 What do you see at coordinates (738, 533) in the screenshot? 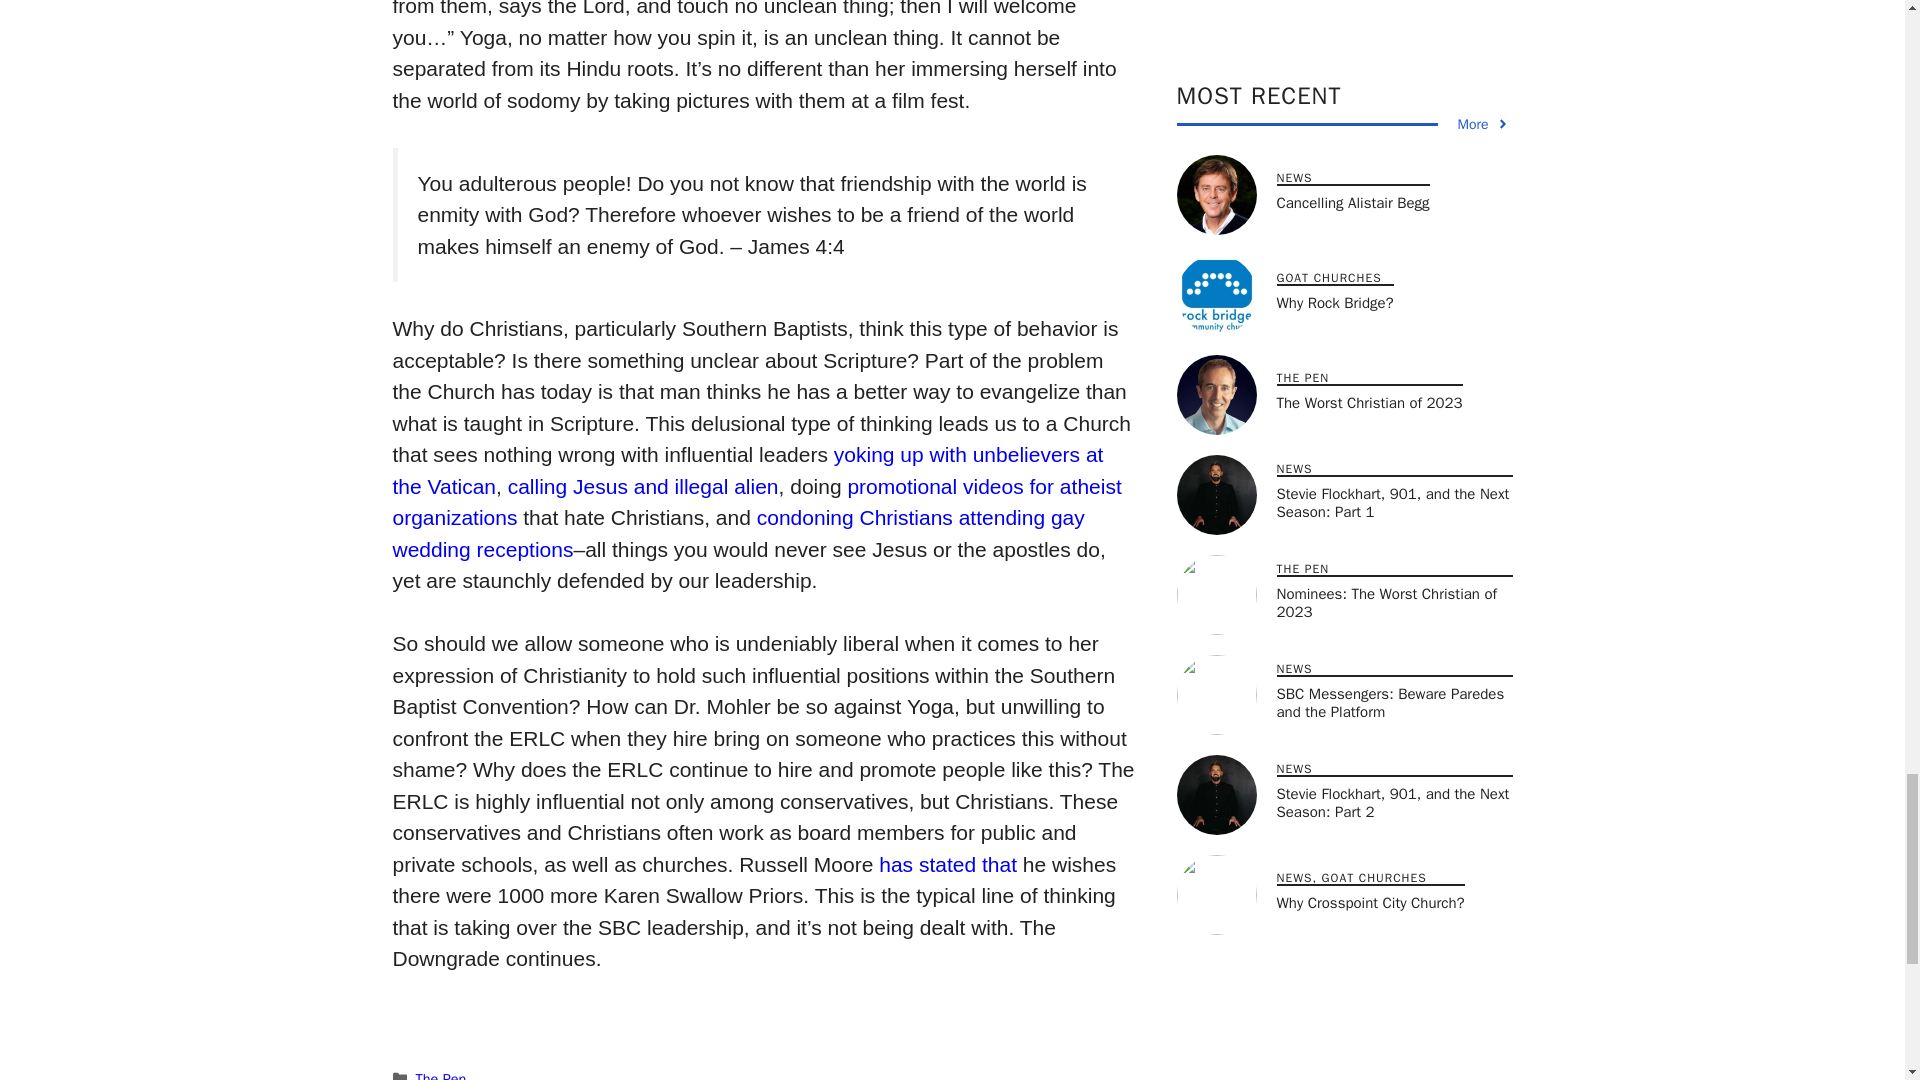
I see `condoning Christians attending gay wedding receptions` at bounding box center [738, 533].